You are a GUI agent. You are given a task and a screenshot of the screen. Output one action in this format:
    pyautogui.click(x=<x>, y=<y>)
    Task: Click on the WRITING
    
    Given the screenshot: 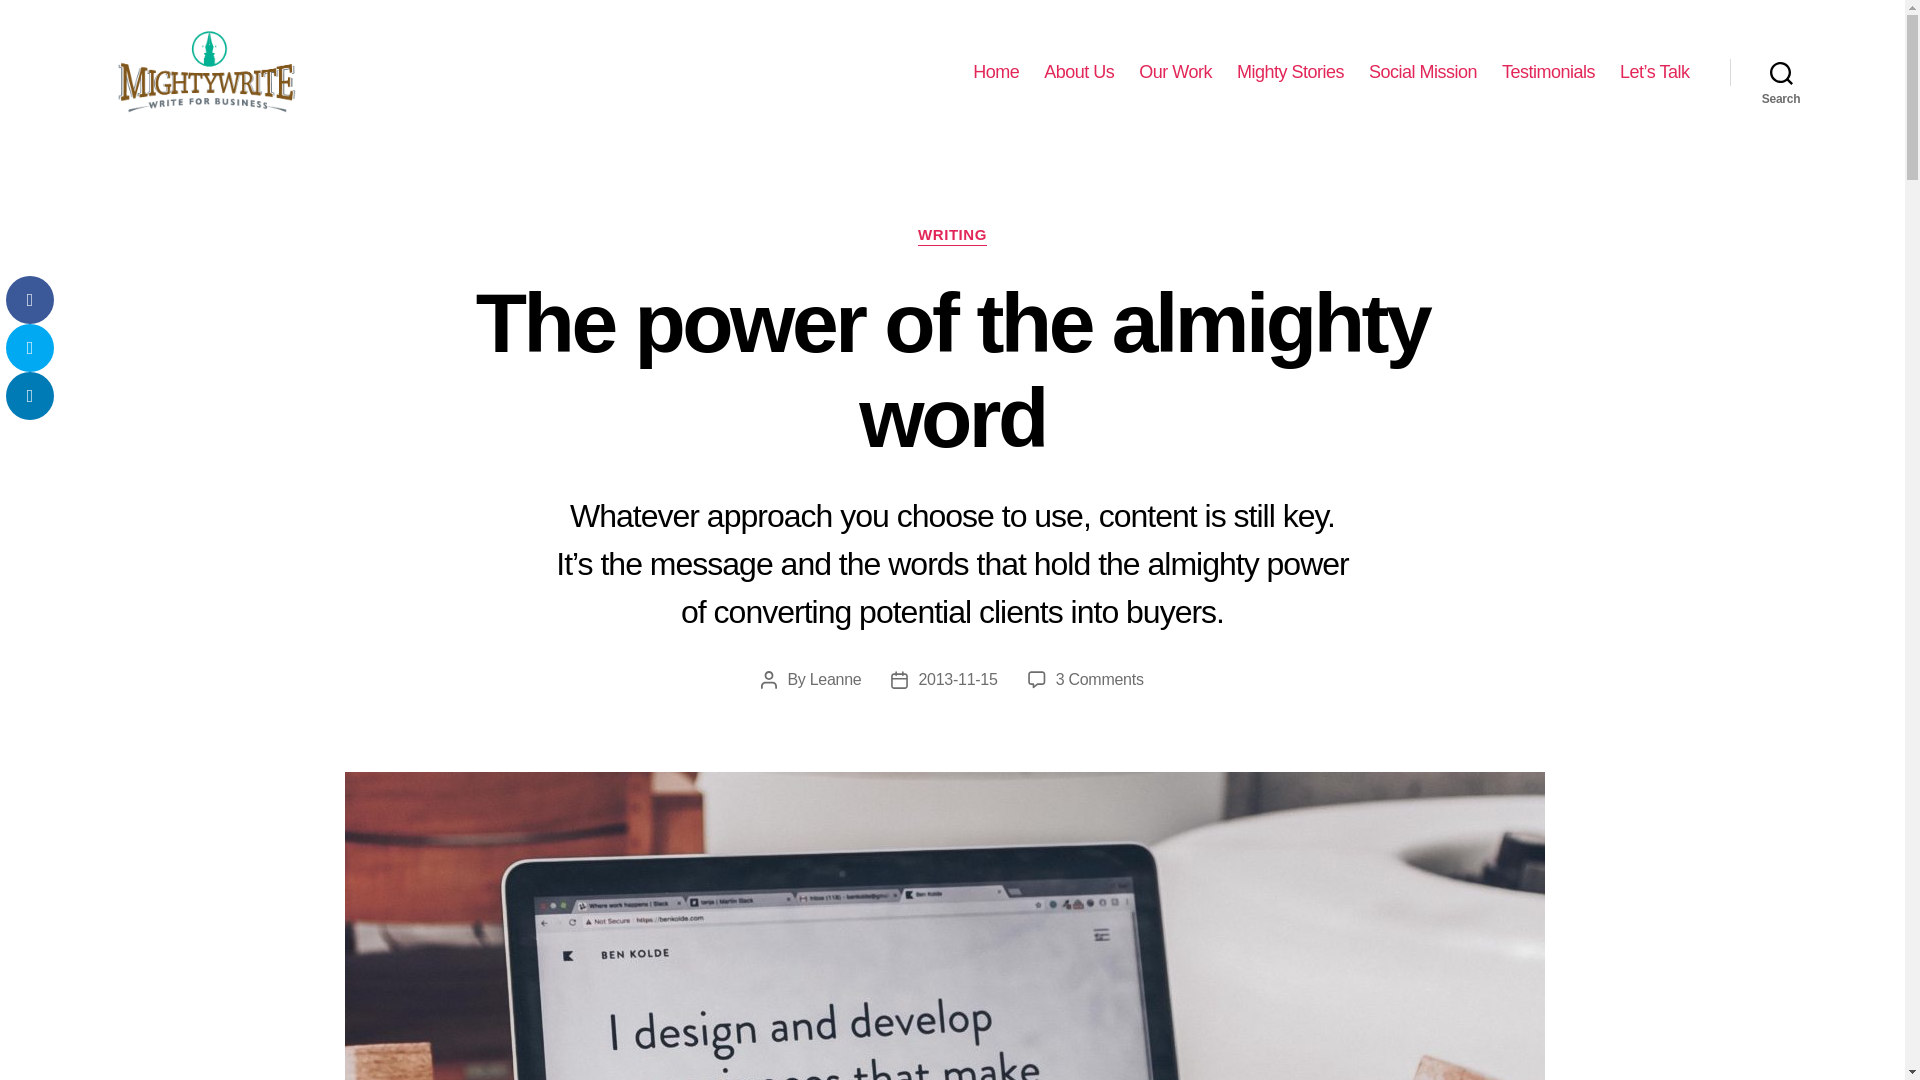 What is the action you would take?
    pyautogui.click(x=1174, y=72)
    